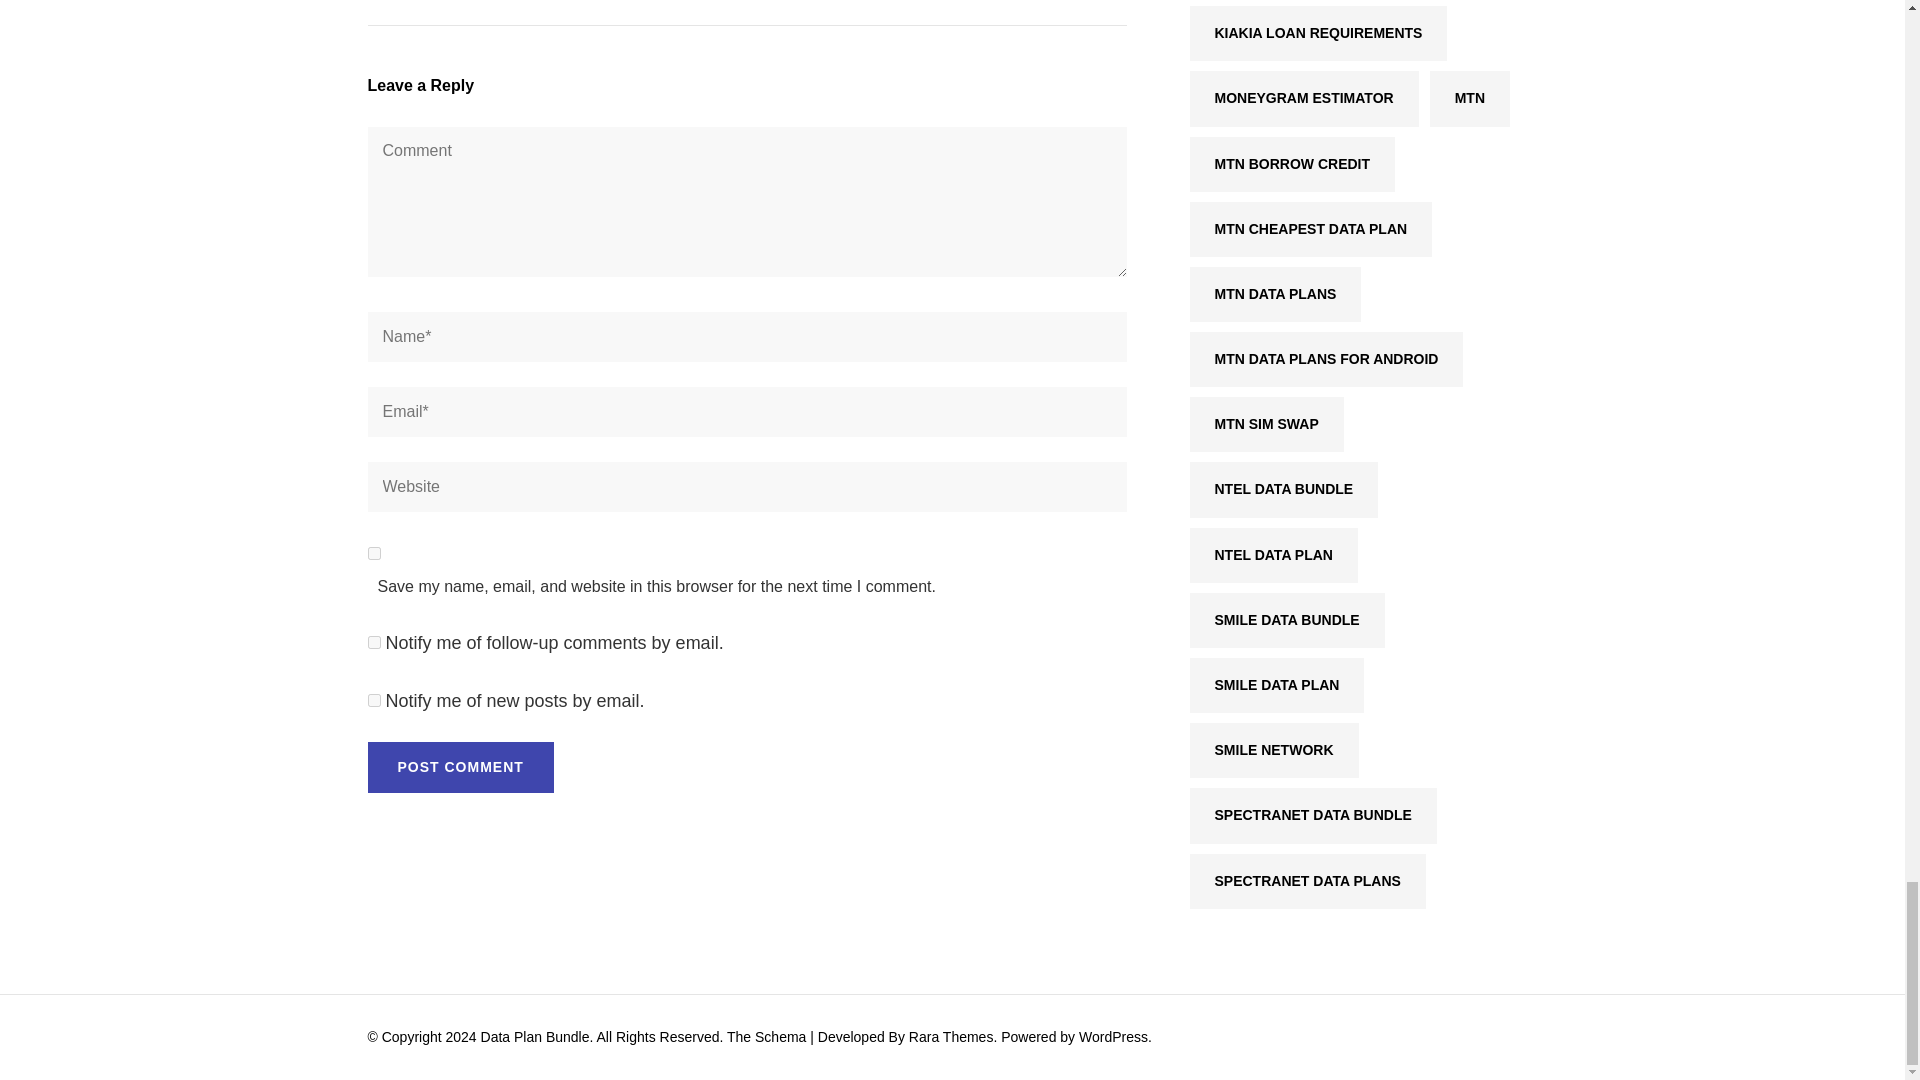 Image resolution: width=1920 pixels, height=1080 pixels. What do you see at coordinates (374, 553) in the screenshot?
I see `yes` at bounding box center [374, 553].